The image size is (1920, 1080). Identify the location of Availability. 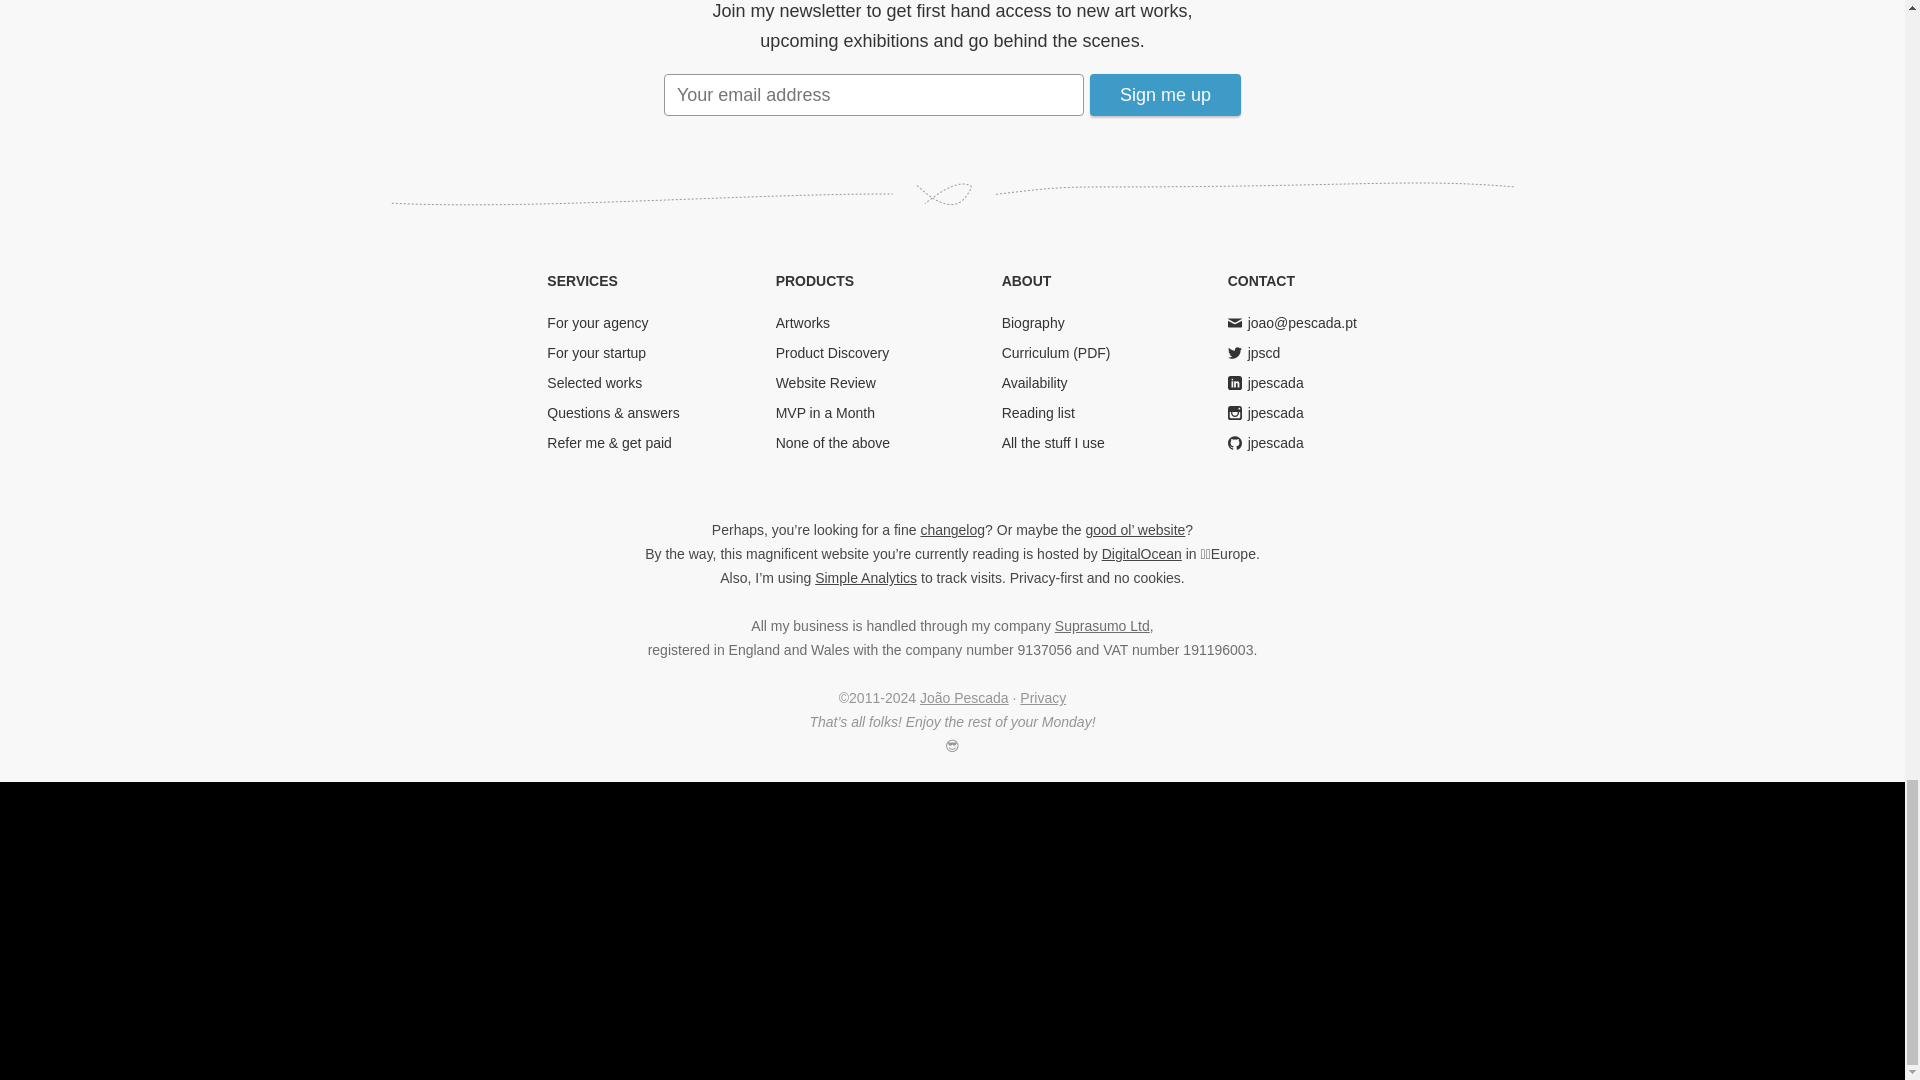
(1034, 382).